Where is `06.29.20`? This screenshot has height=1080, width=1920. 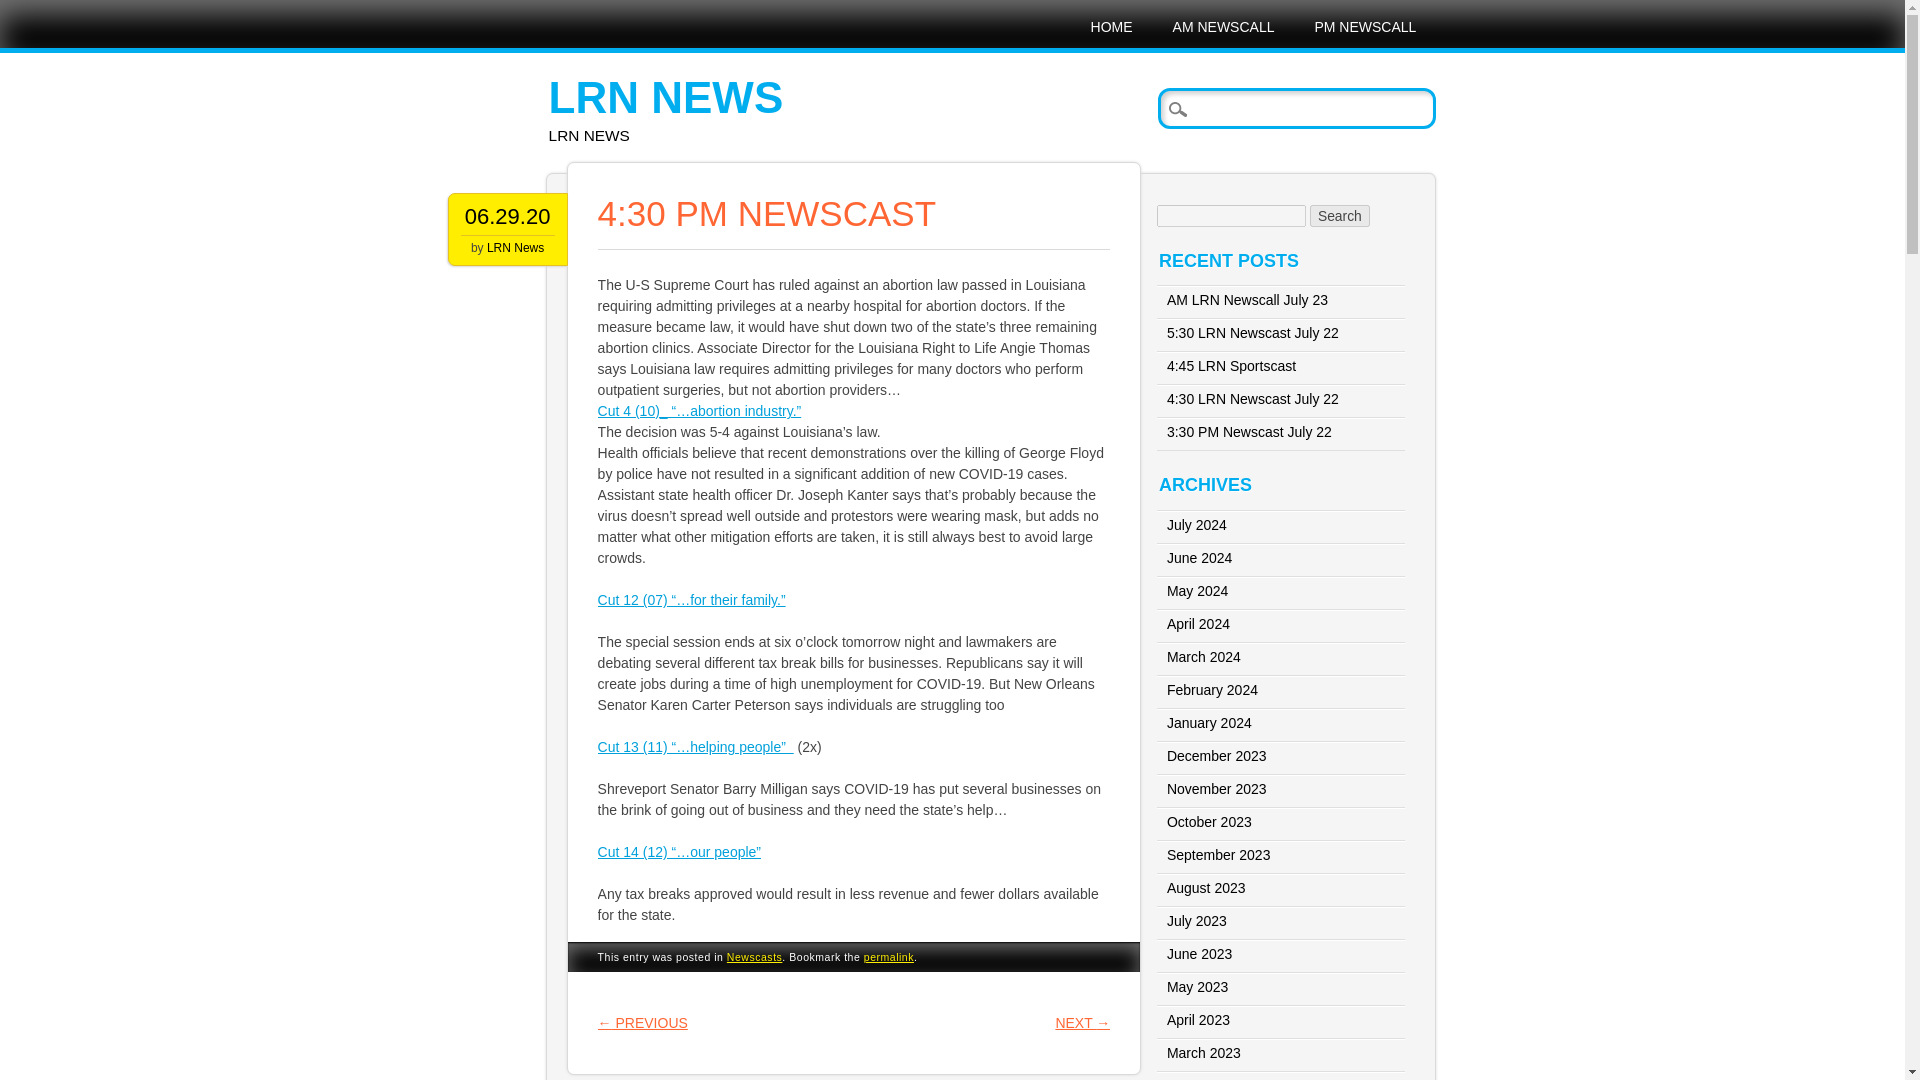
06.29.20 is located at coordinates (508, 216).